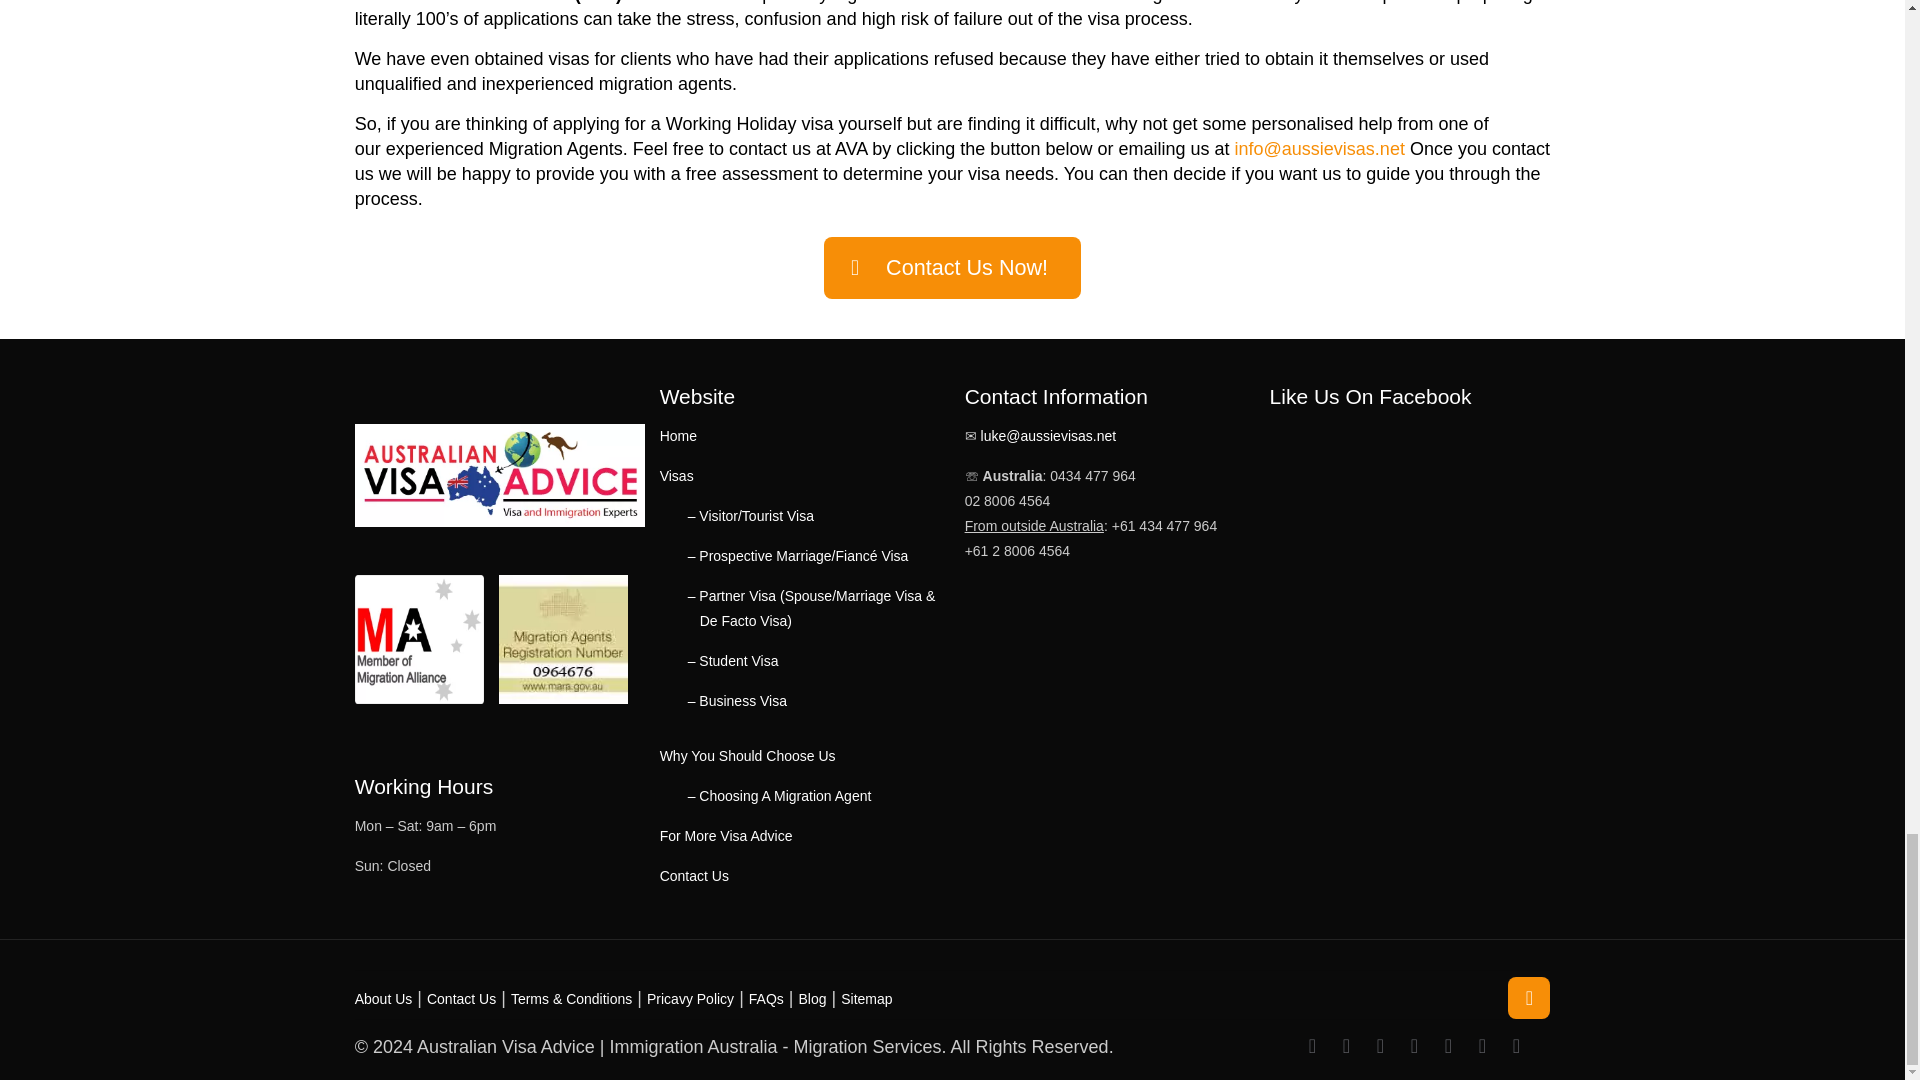  Describe the element at coordinates (1346, 1047) in the screenshot. I see `Twitter` at that location.